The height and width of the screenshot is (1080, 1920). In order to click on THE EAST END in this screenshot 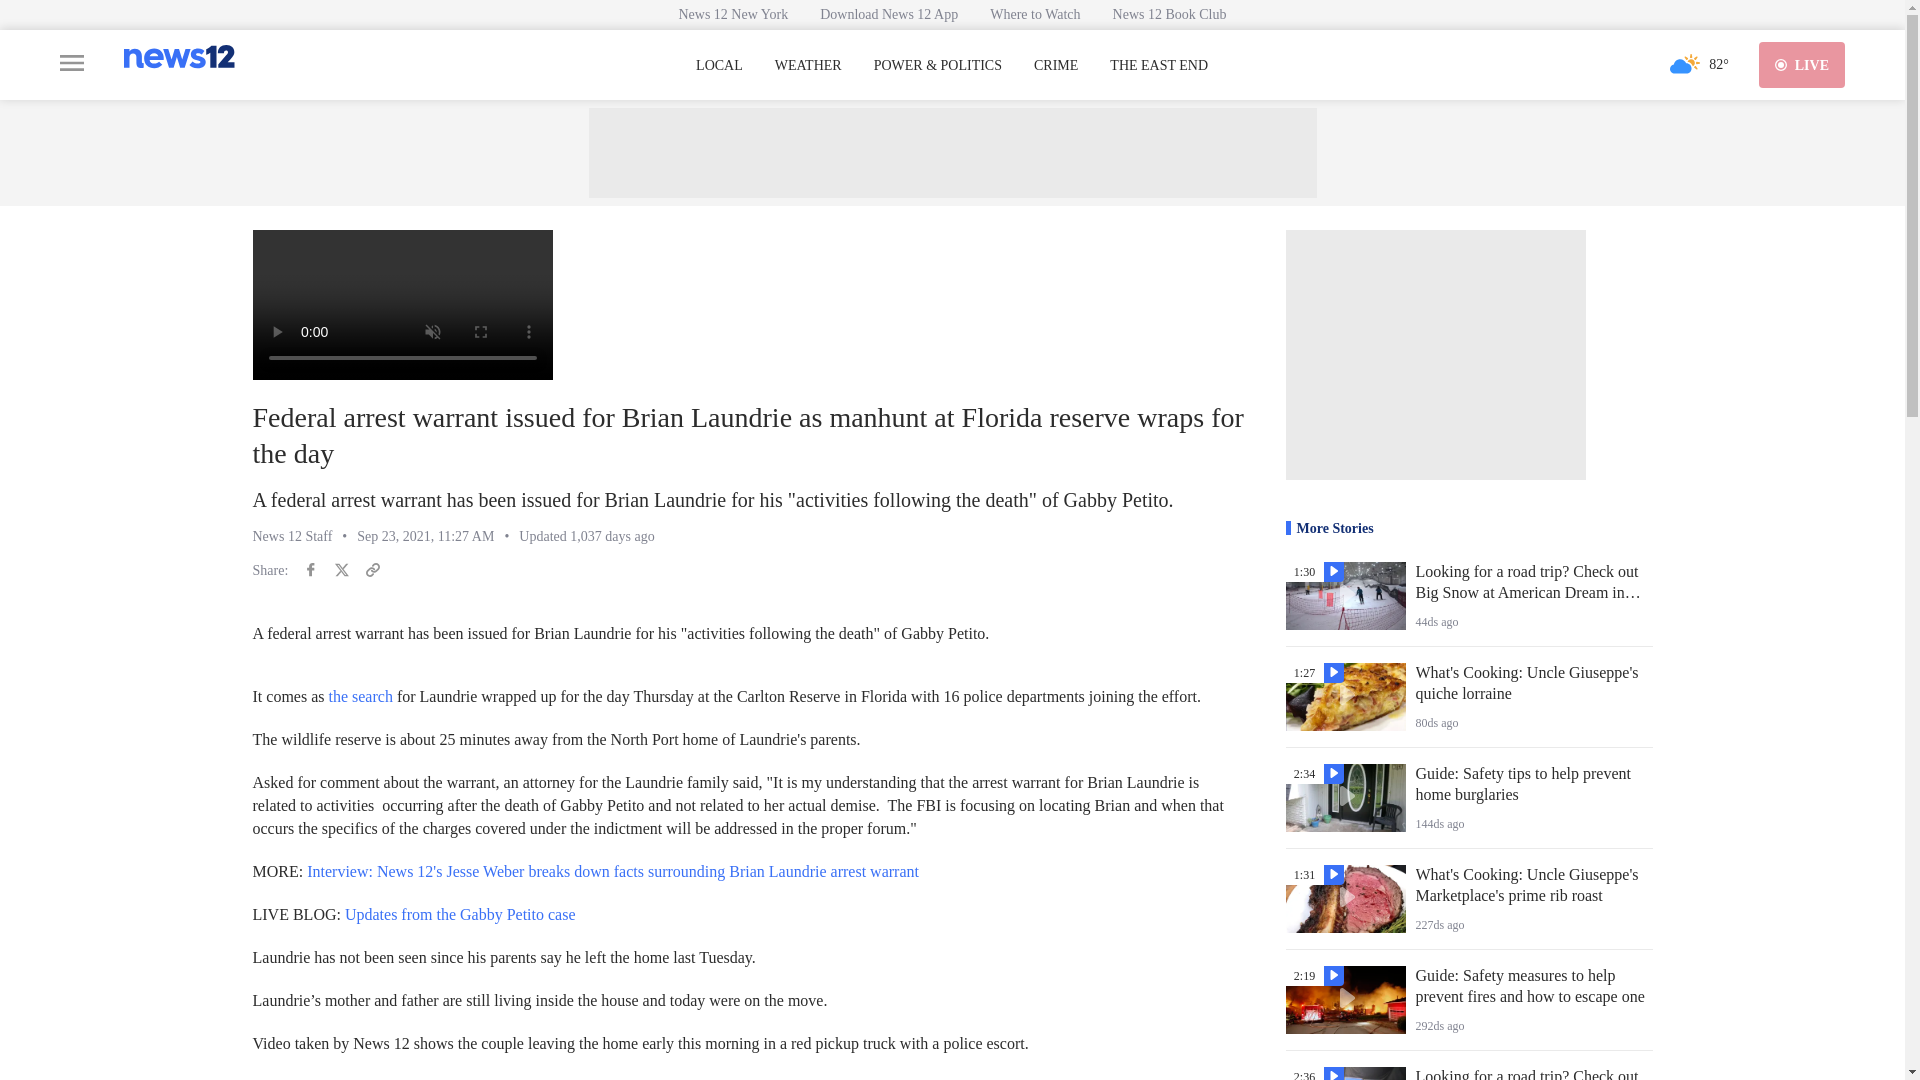, I will do `click(1158, 66)`.